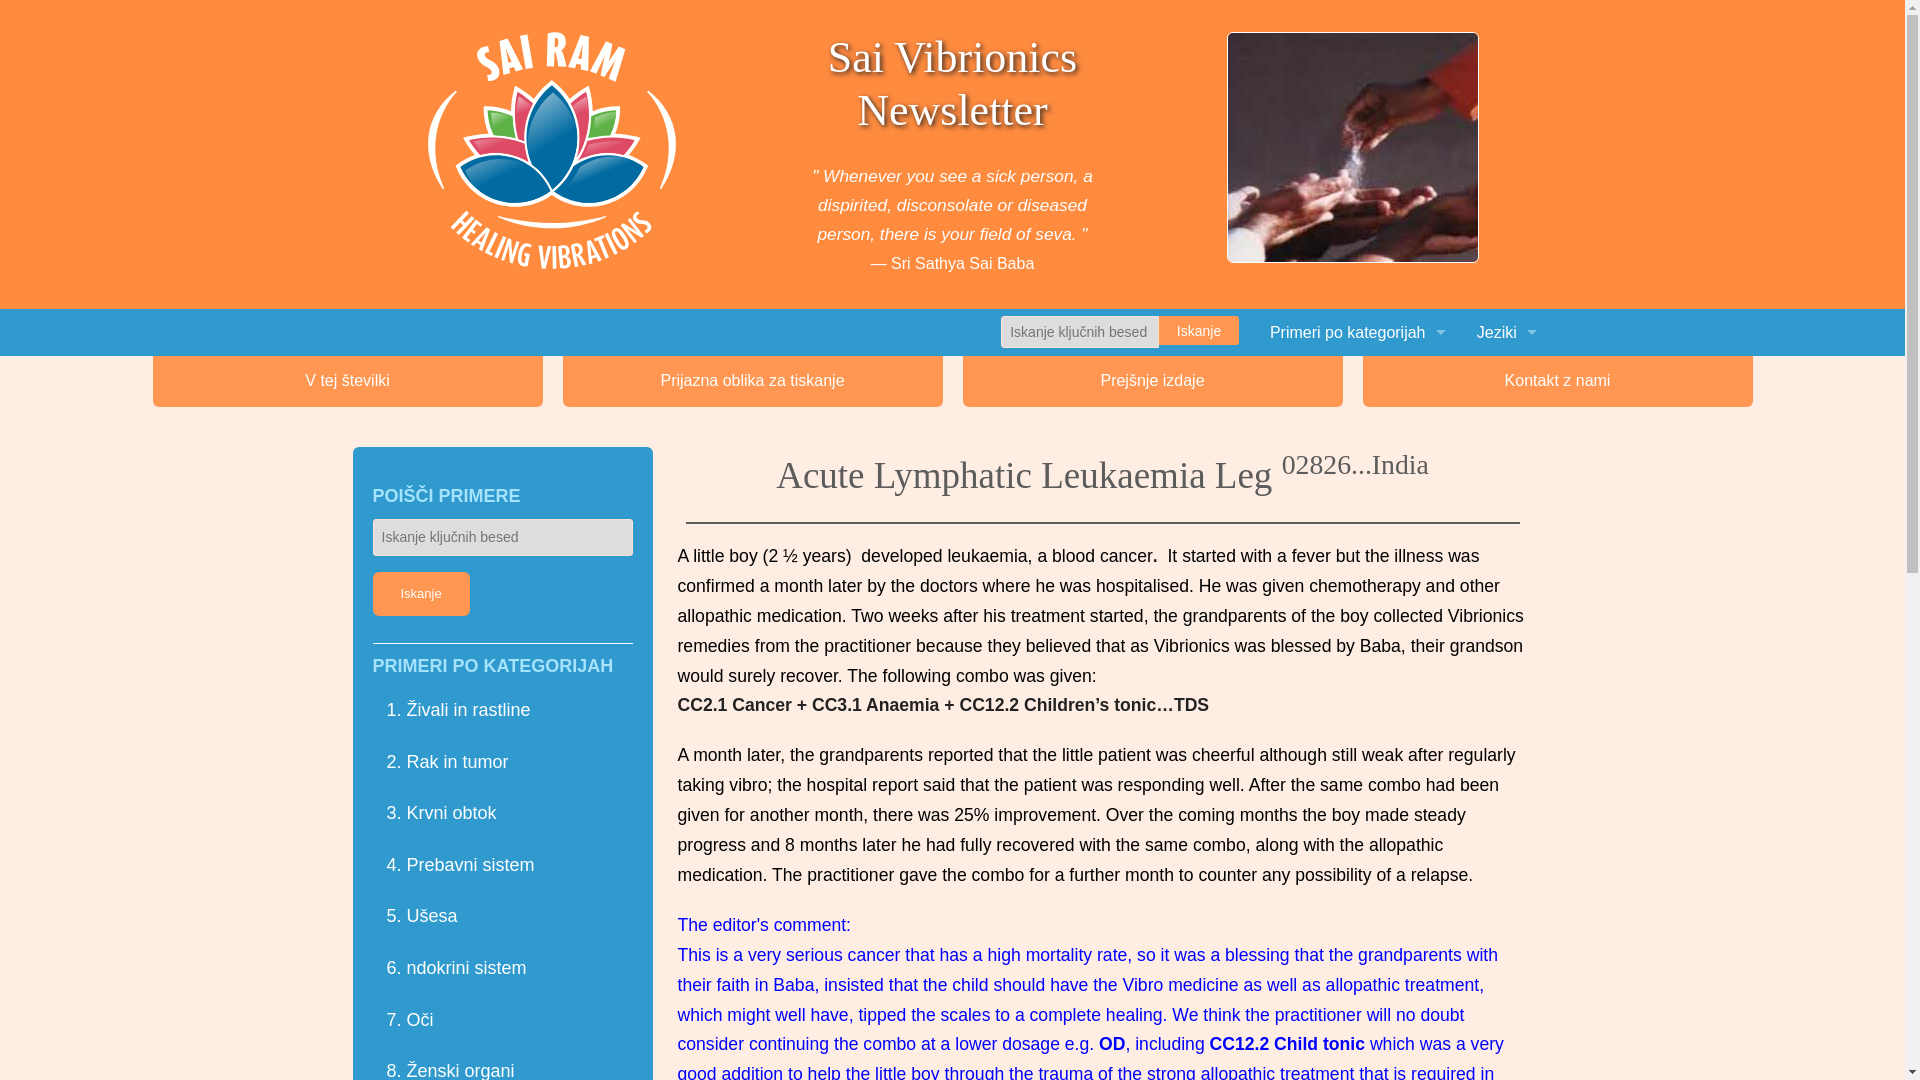 This screenshot has height=1080, width=1920. What do you see at coordinates (1357, 426) in the screenshot?
I see `Kategorije 5-8` at bounding box center [1357, 426].